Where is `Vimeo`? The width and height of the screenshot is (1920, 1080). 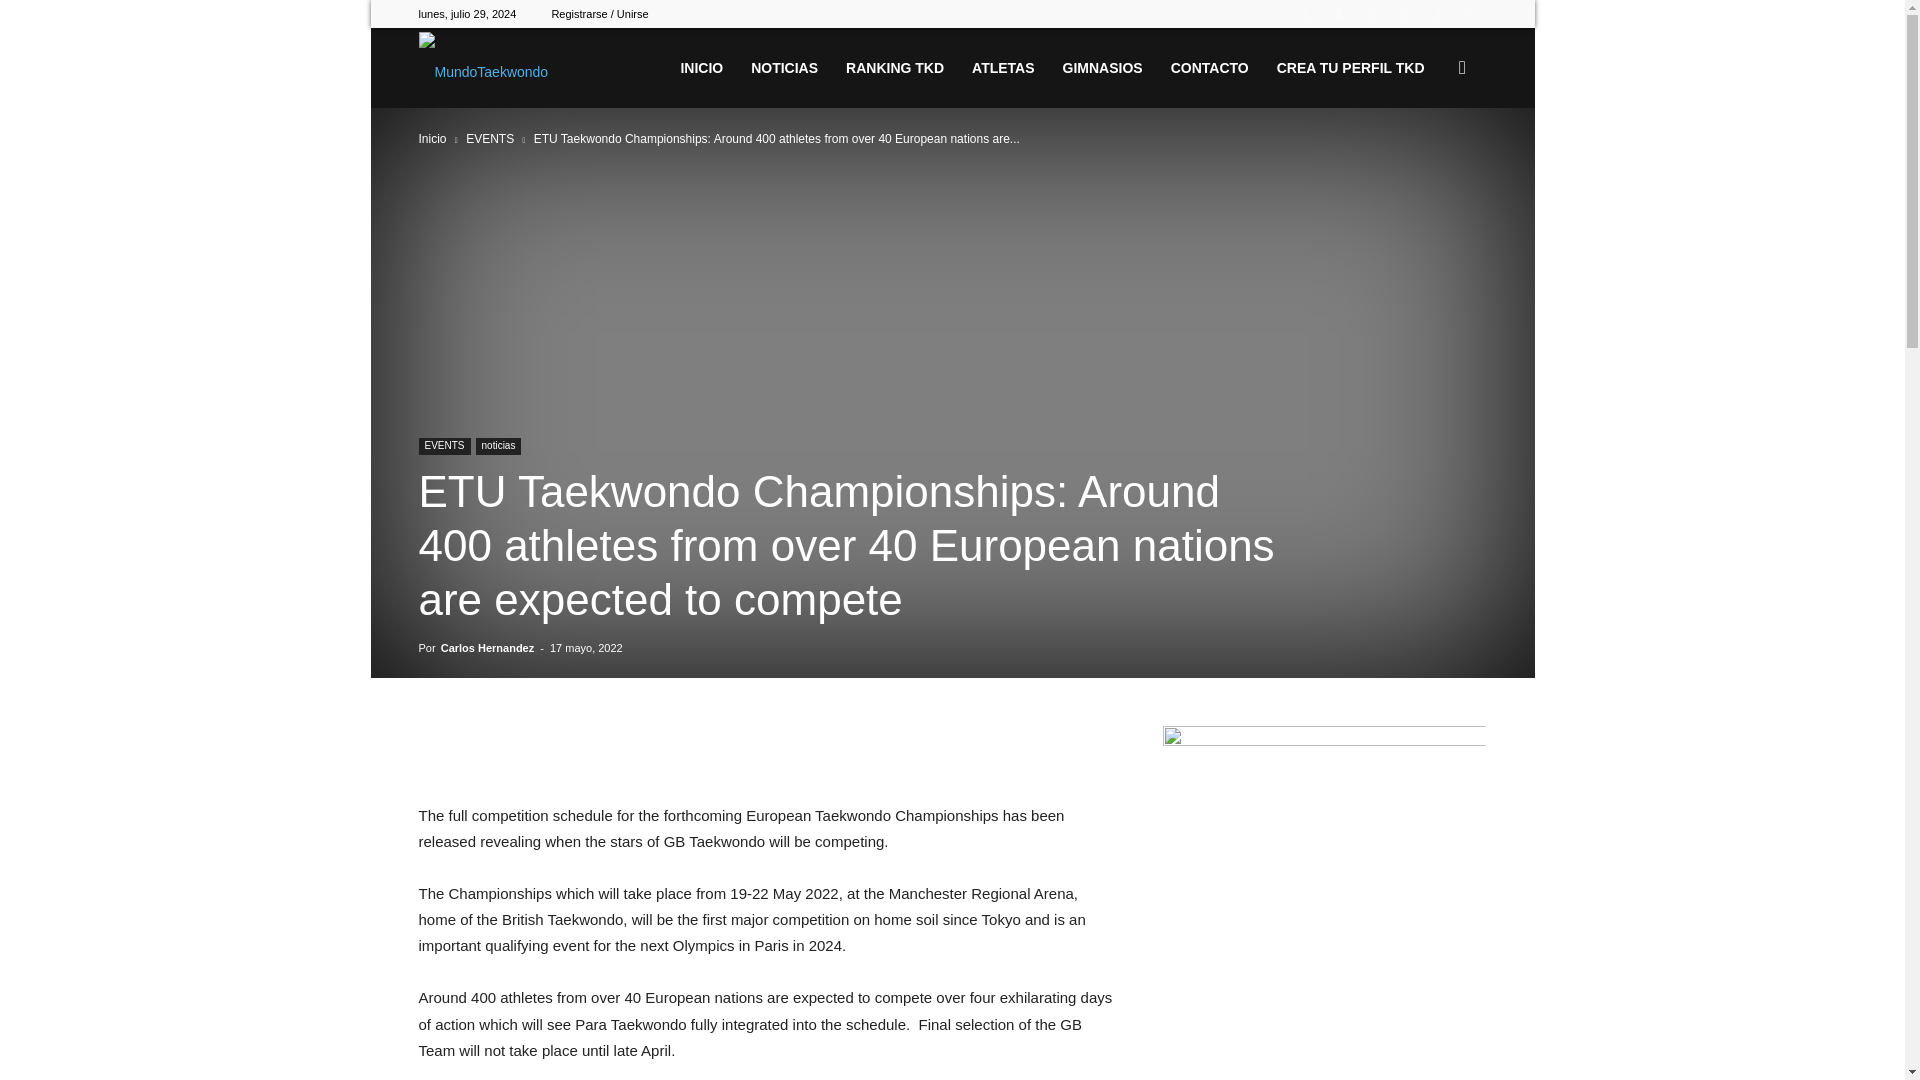
Vimeo is located at coordinates (1405, 14).